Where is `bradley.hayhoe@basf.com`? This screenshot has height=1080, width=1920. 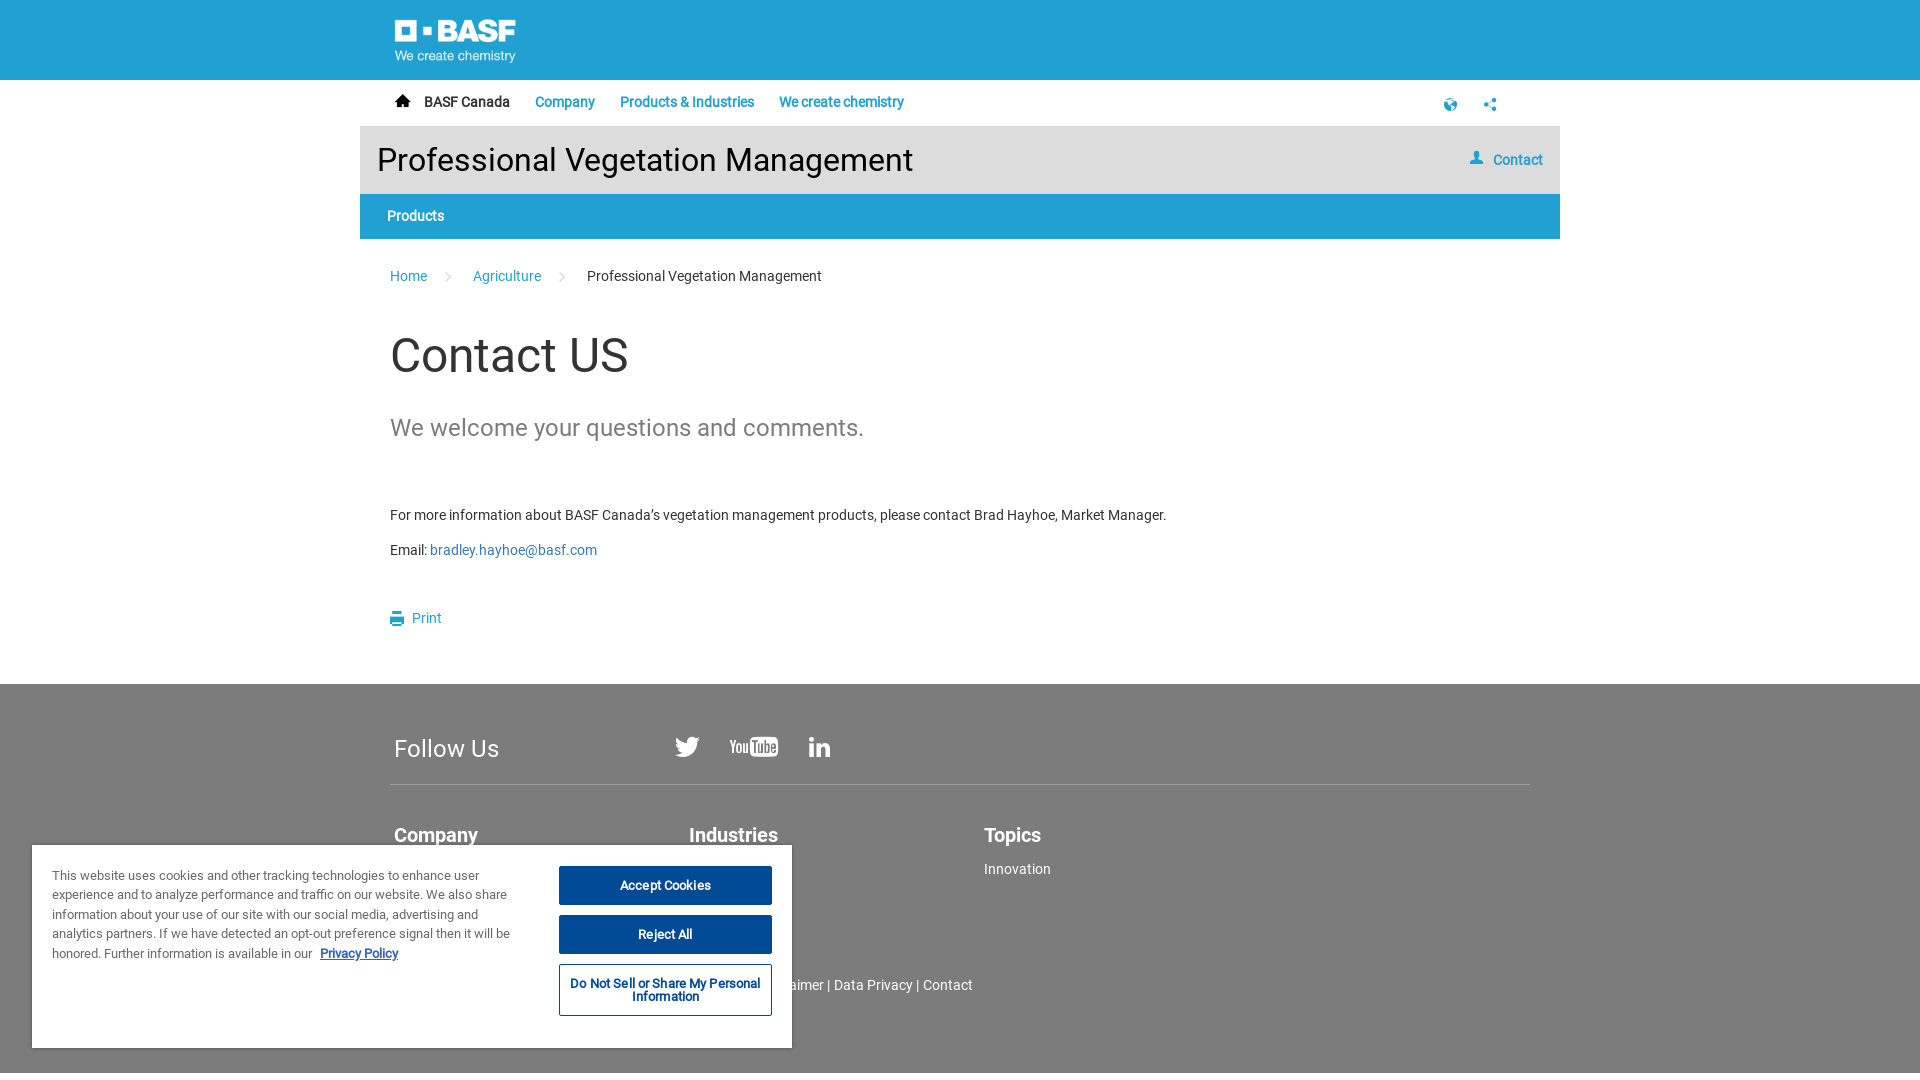
bradley.hayhoe@basf.com is located at coordinates (514, 550).